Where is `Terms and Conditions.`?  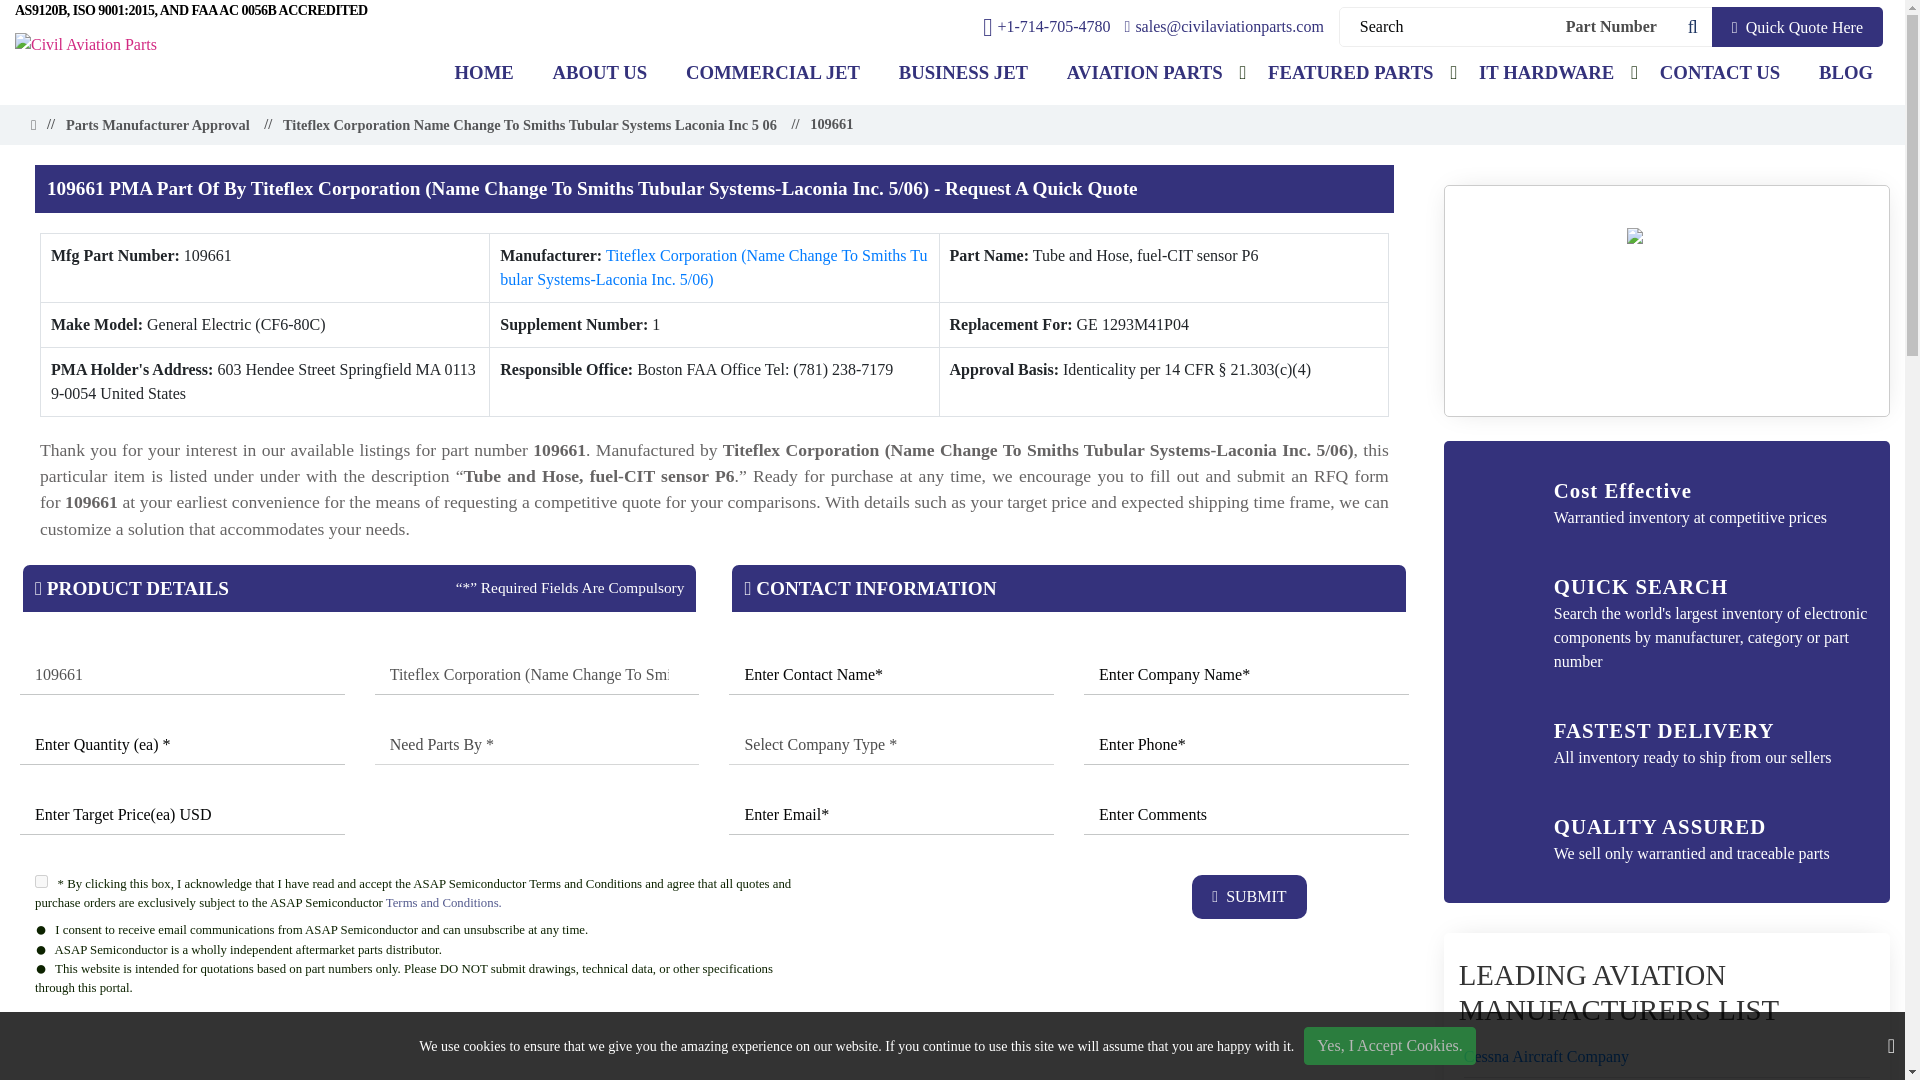
Terms and Conditions. is located at coordinates (443, 903).